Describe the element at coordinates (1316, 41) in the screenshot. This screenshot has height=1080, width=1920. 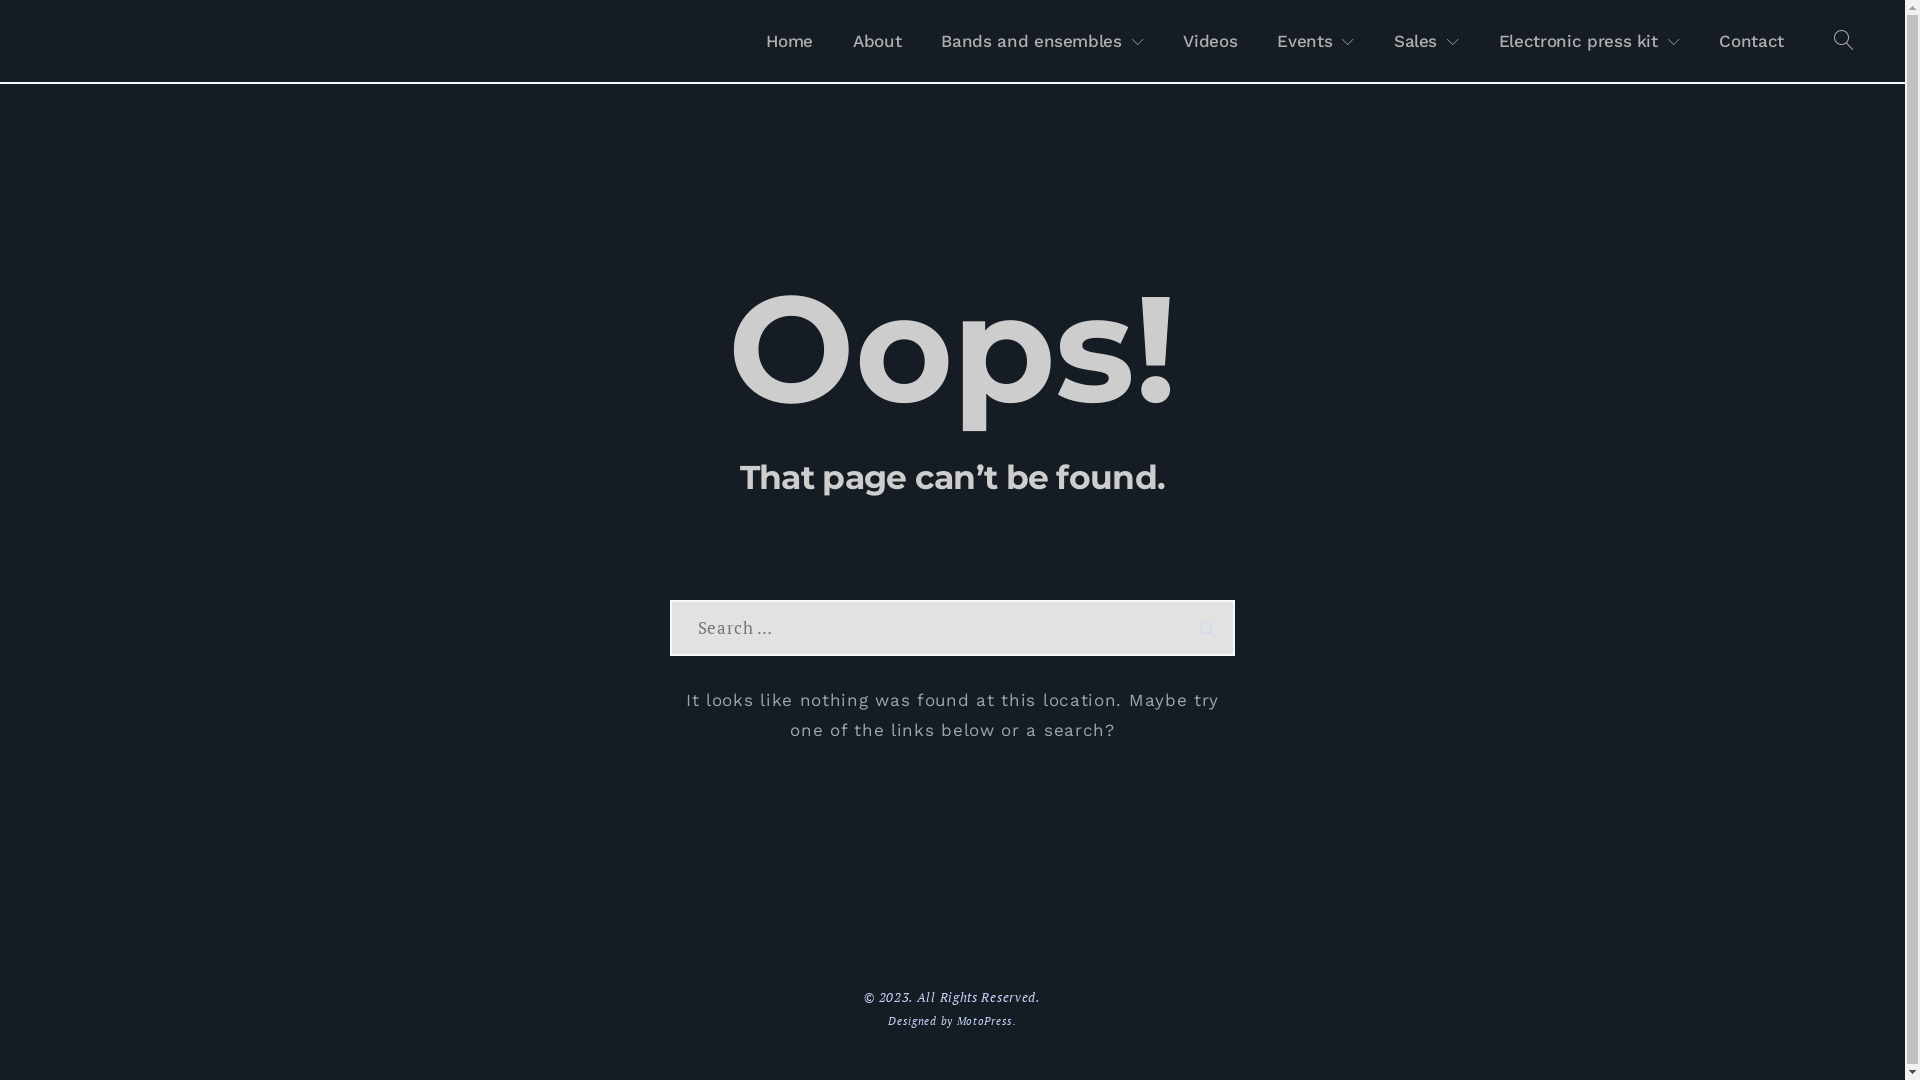
I see `Events` at that location.